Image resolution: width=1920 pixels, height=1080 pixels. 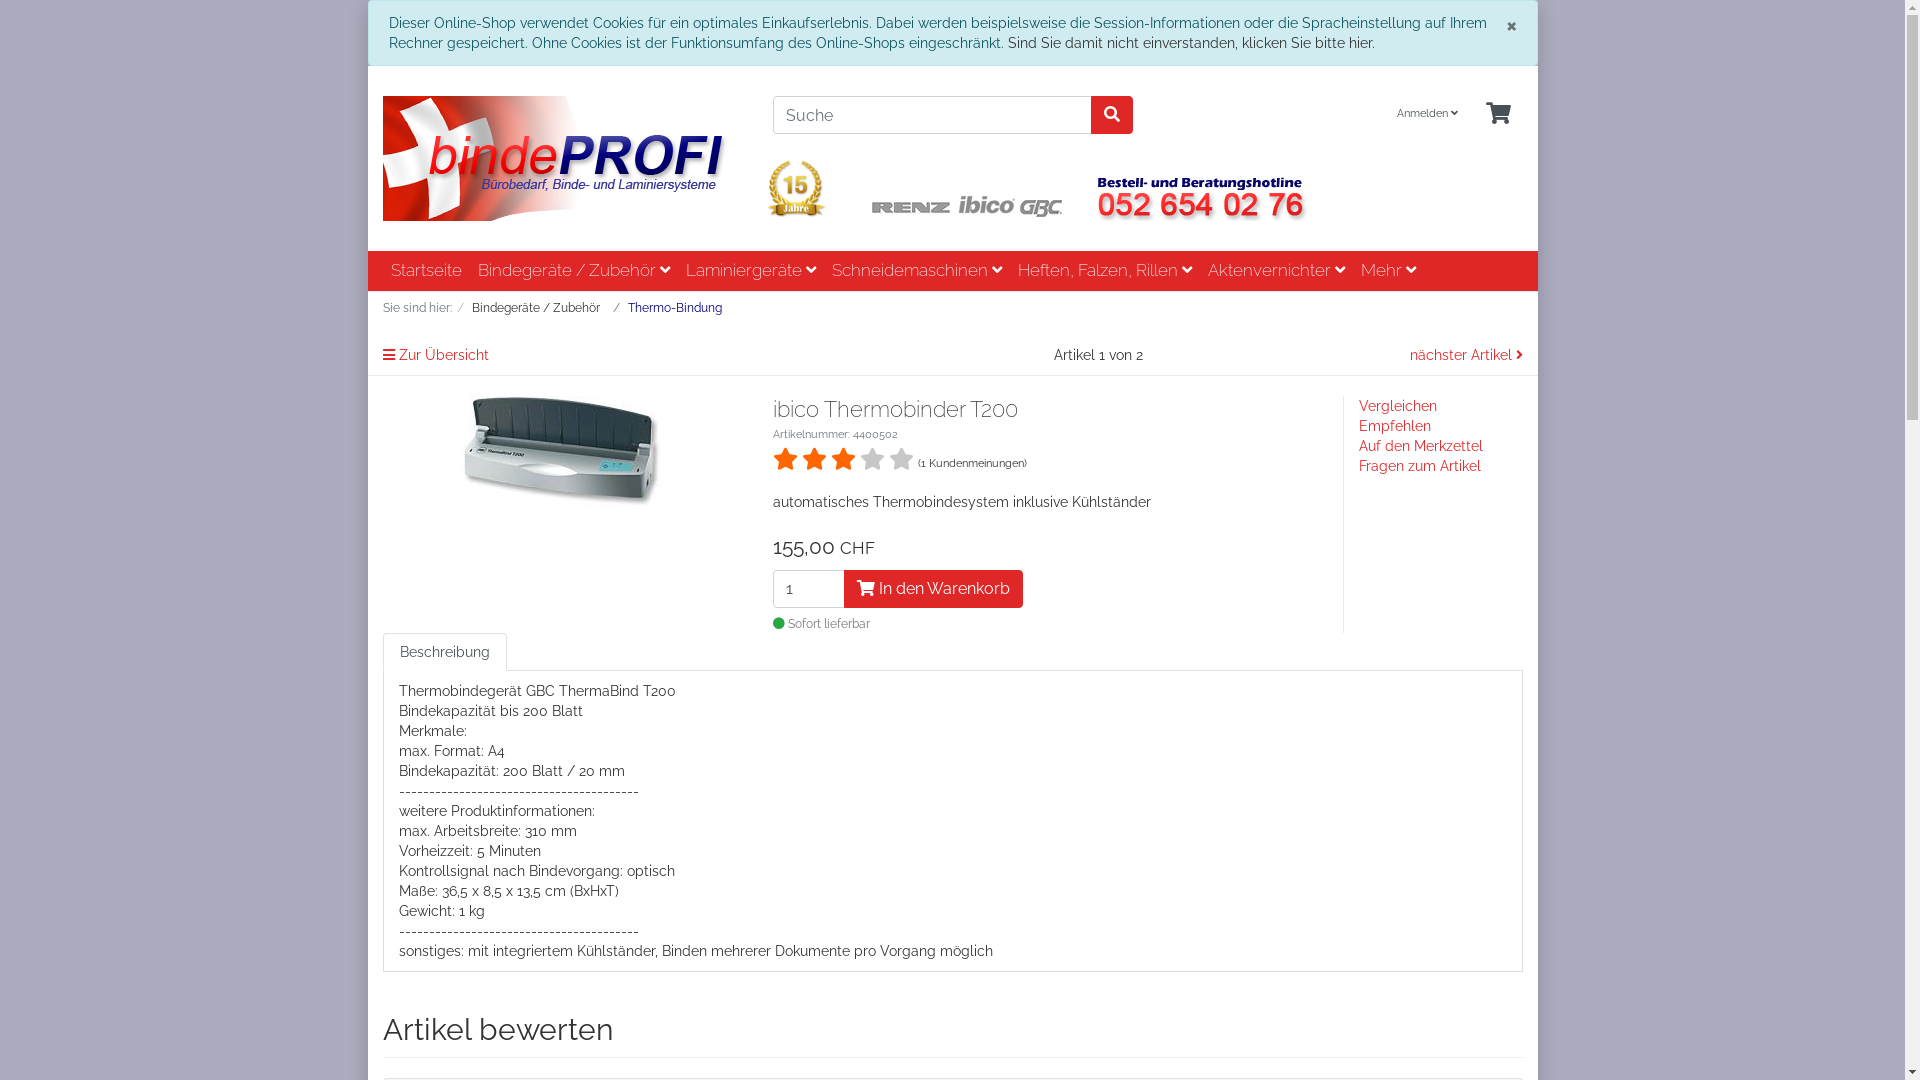 I want to click on bindePROFI, so click(x=562, y=158).